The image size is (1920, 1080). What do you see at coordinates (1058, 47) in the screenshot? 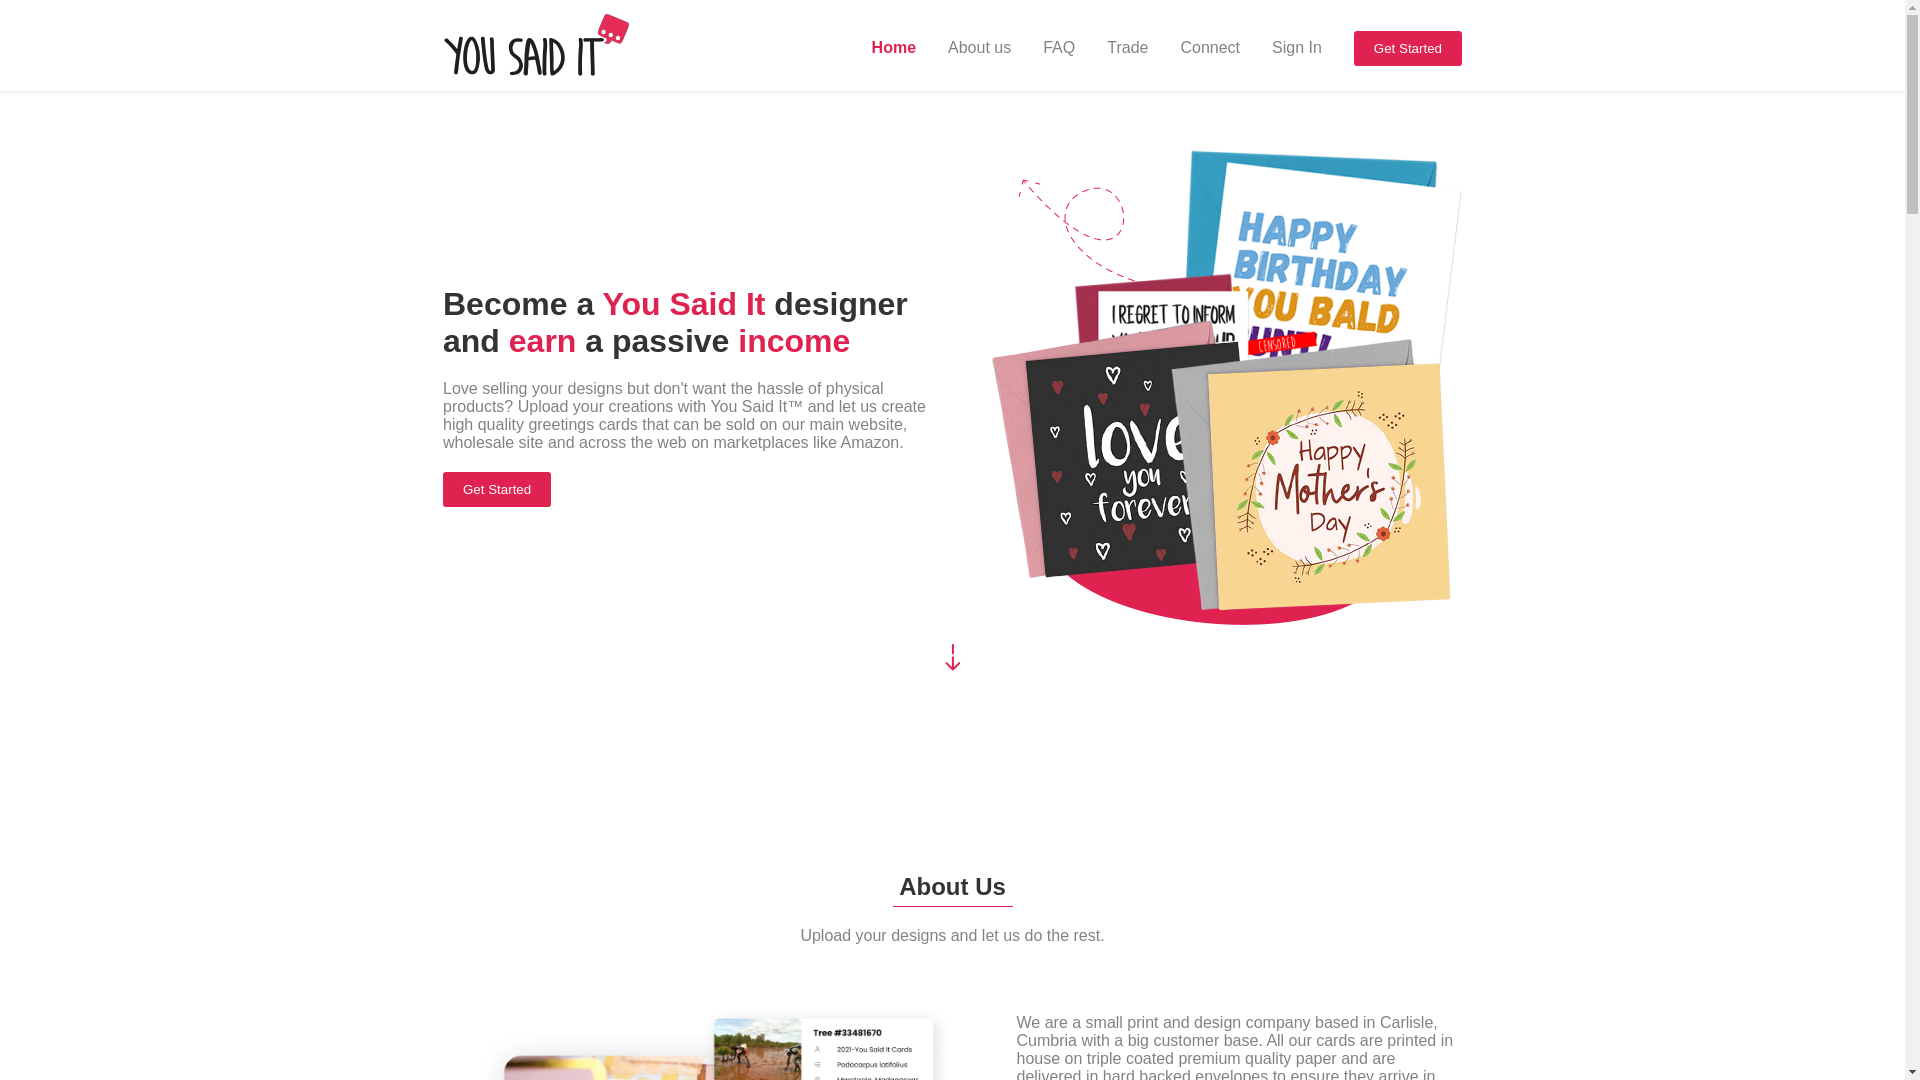
I see `FAQ` at bounding box center [1058, 47].